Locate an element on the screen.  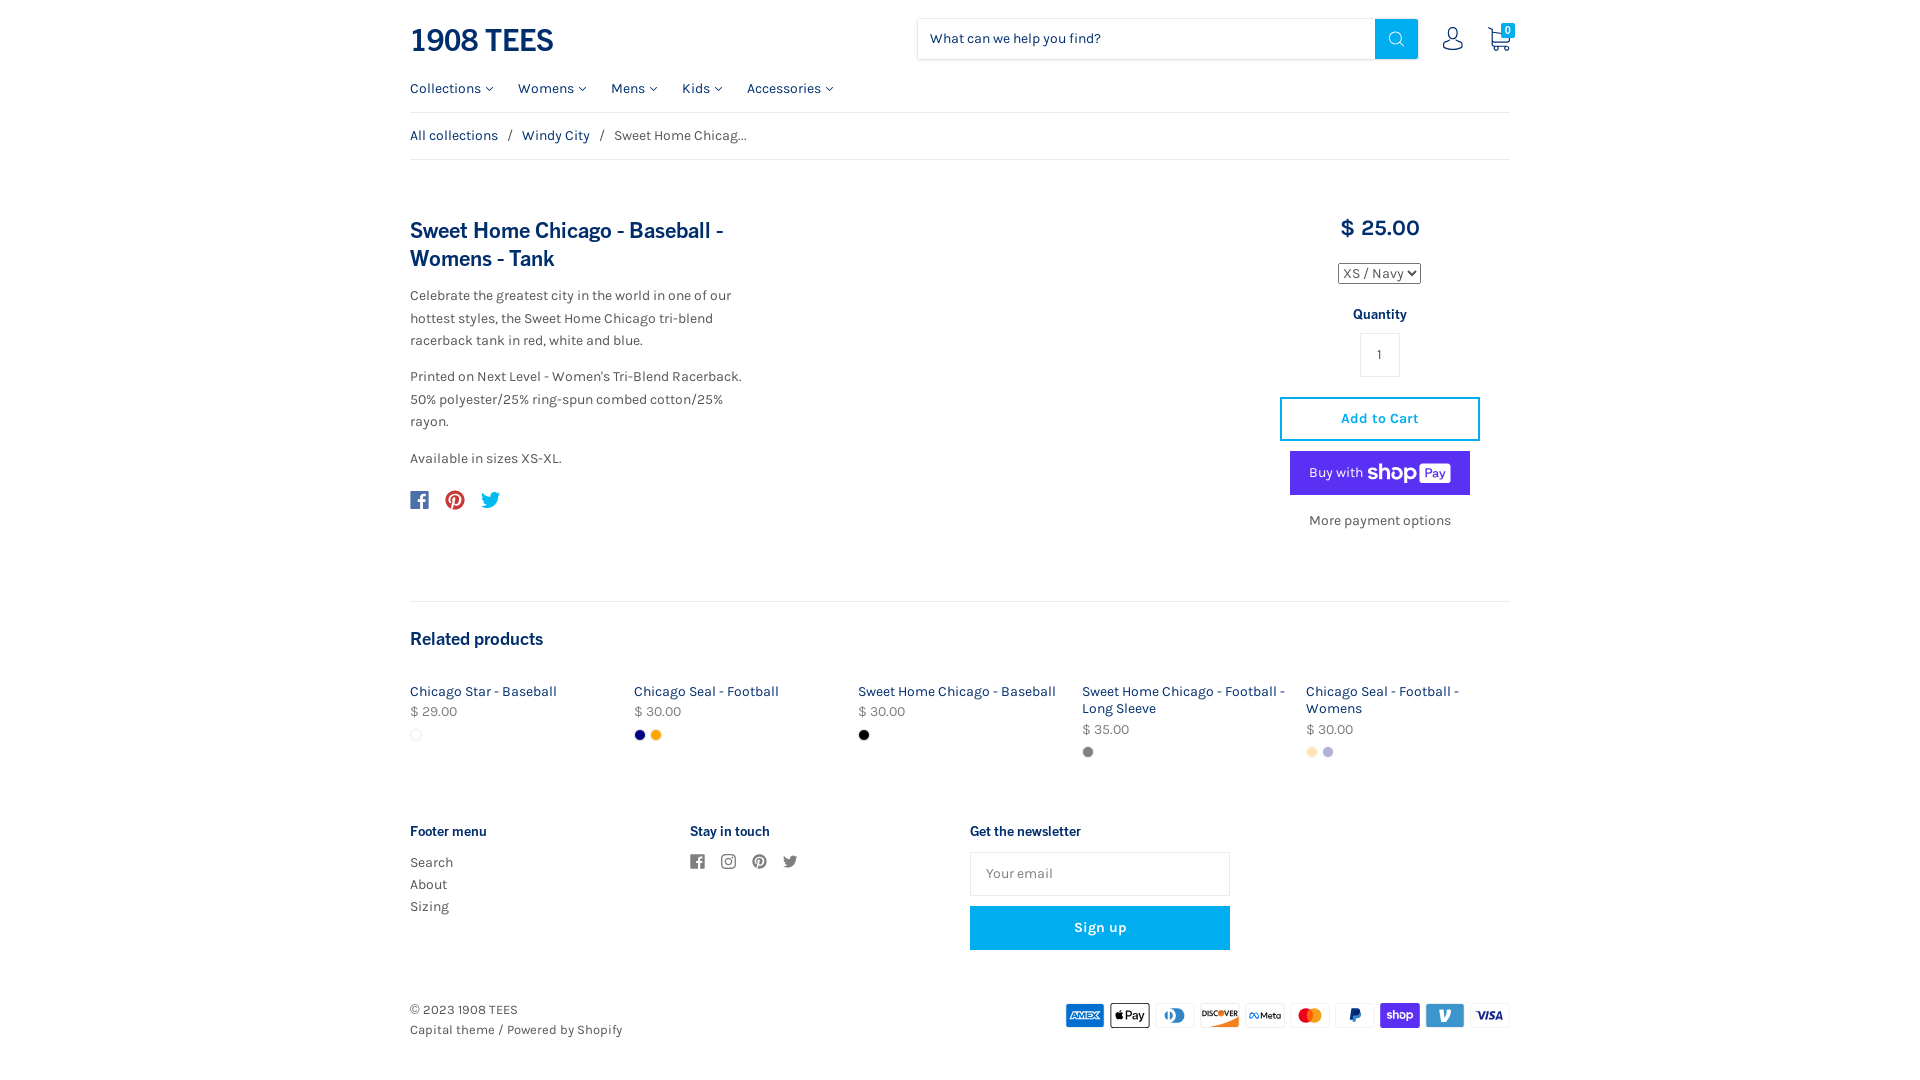
Collections is located at coordinates (464, 88).